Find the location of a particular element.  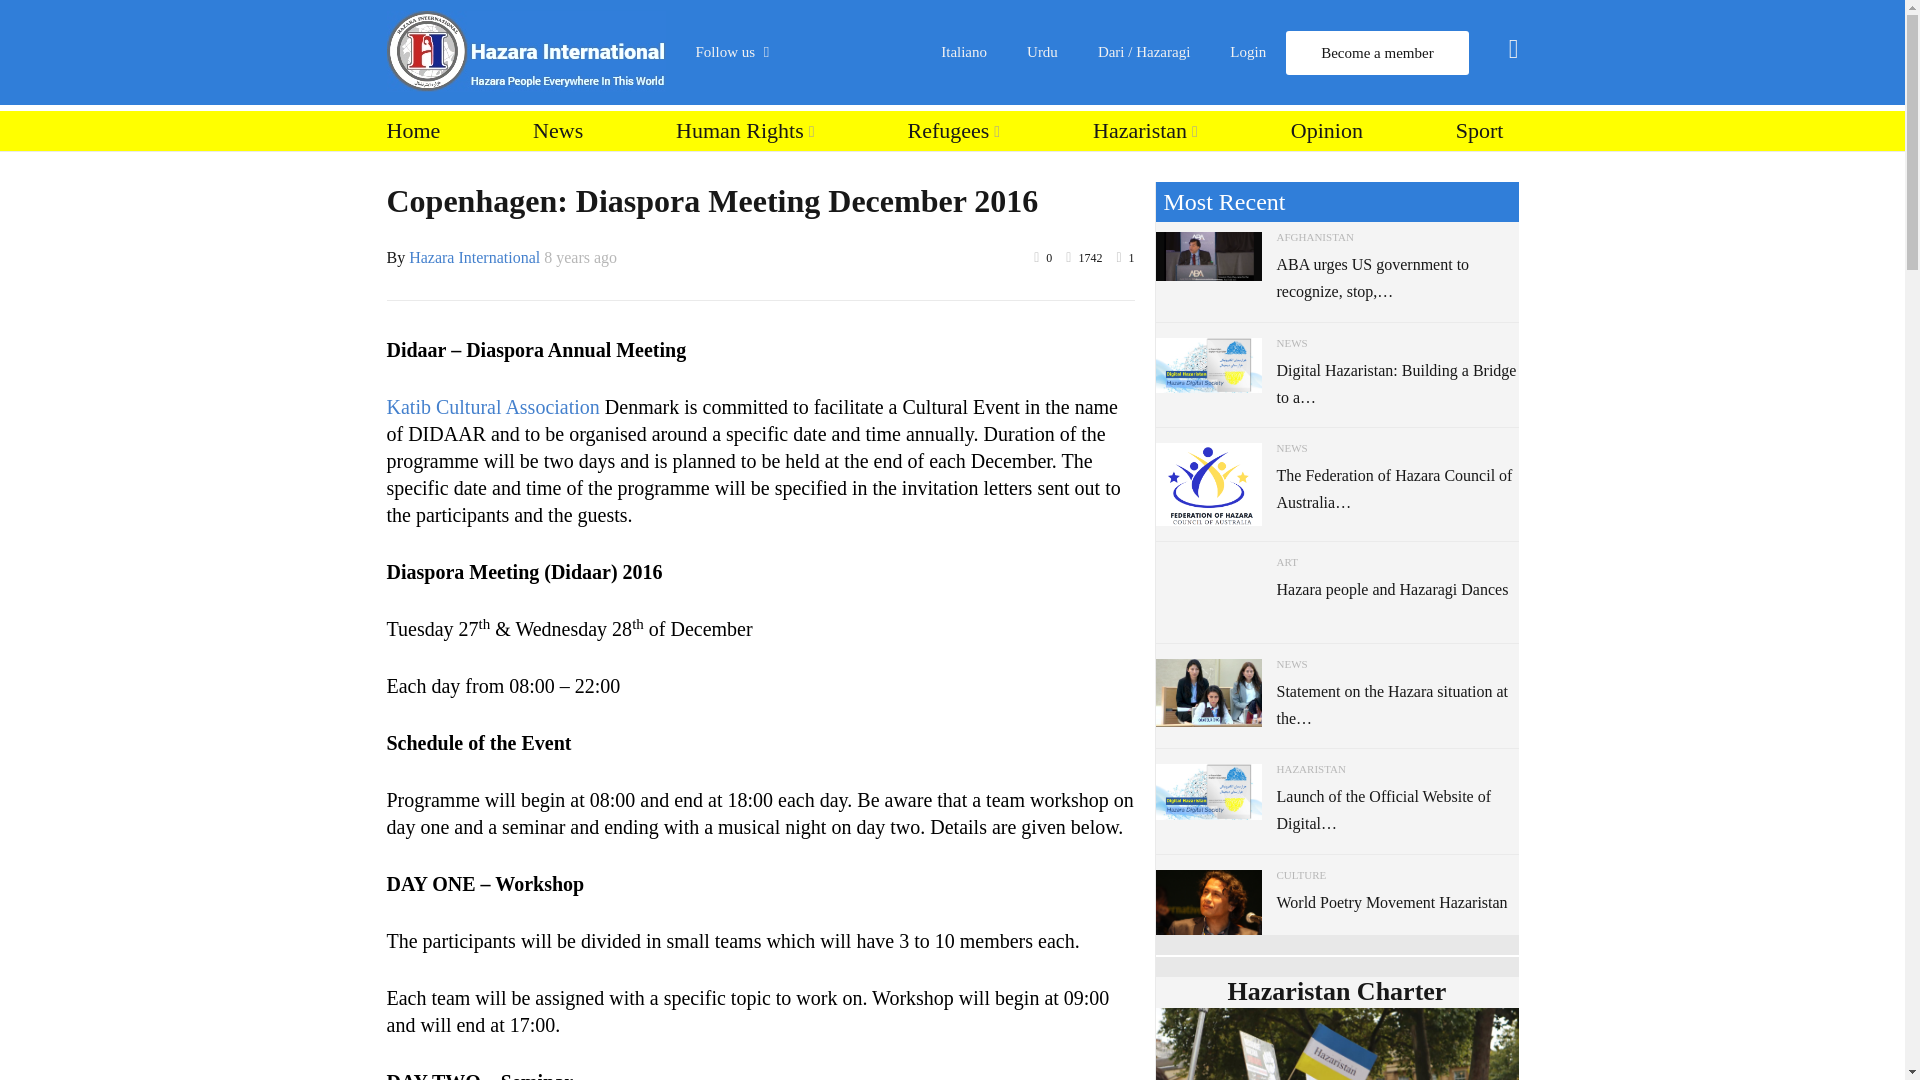

View all posts in News is located at coordinates (1292, 342).